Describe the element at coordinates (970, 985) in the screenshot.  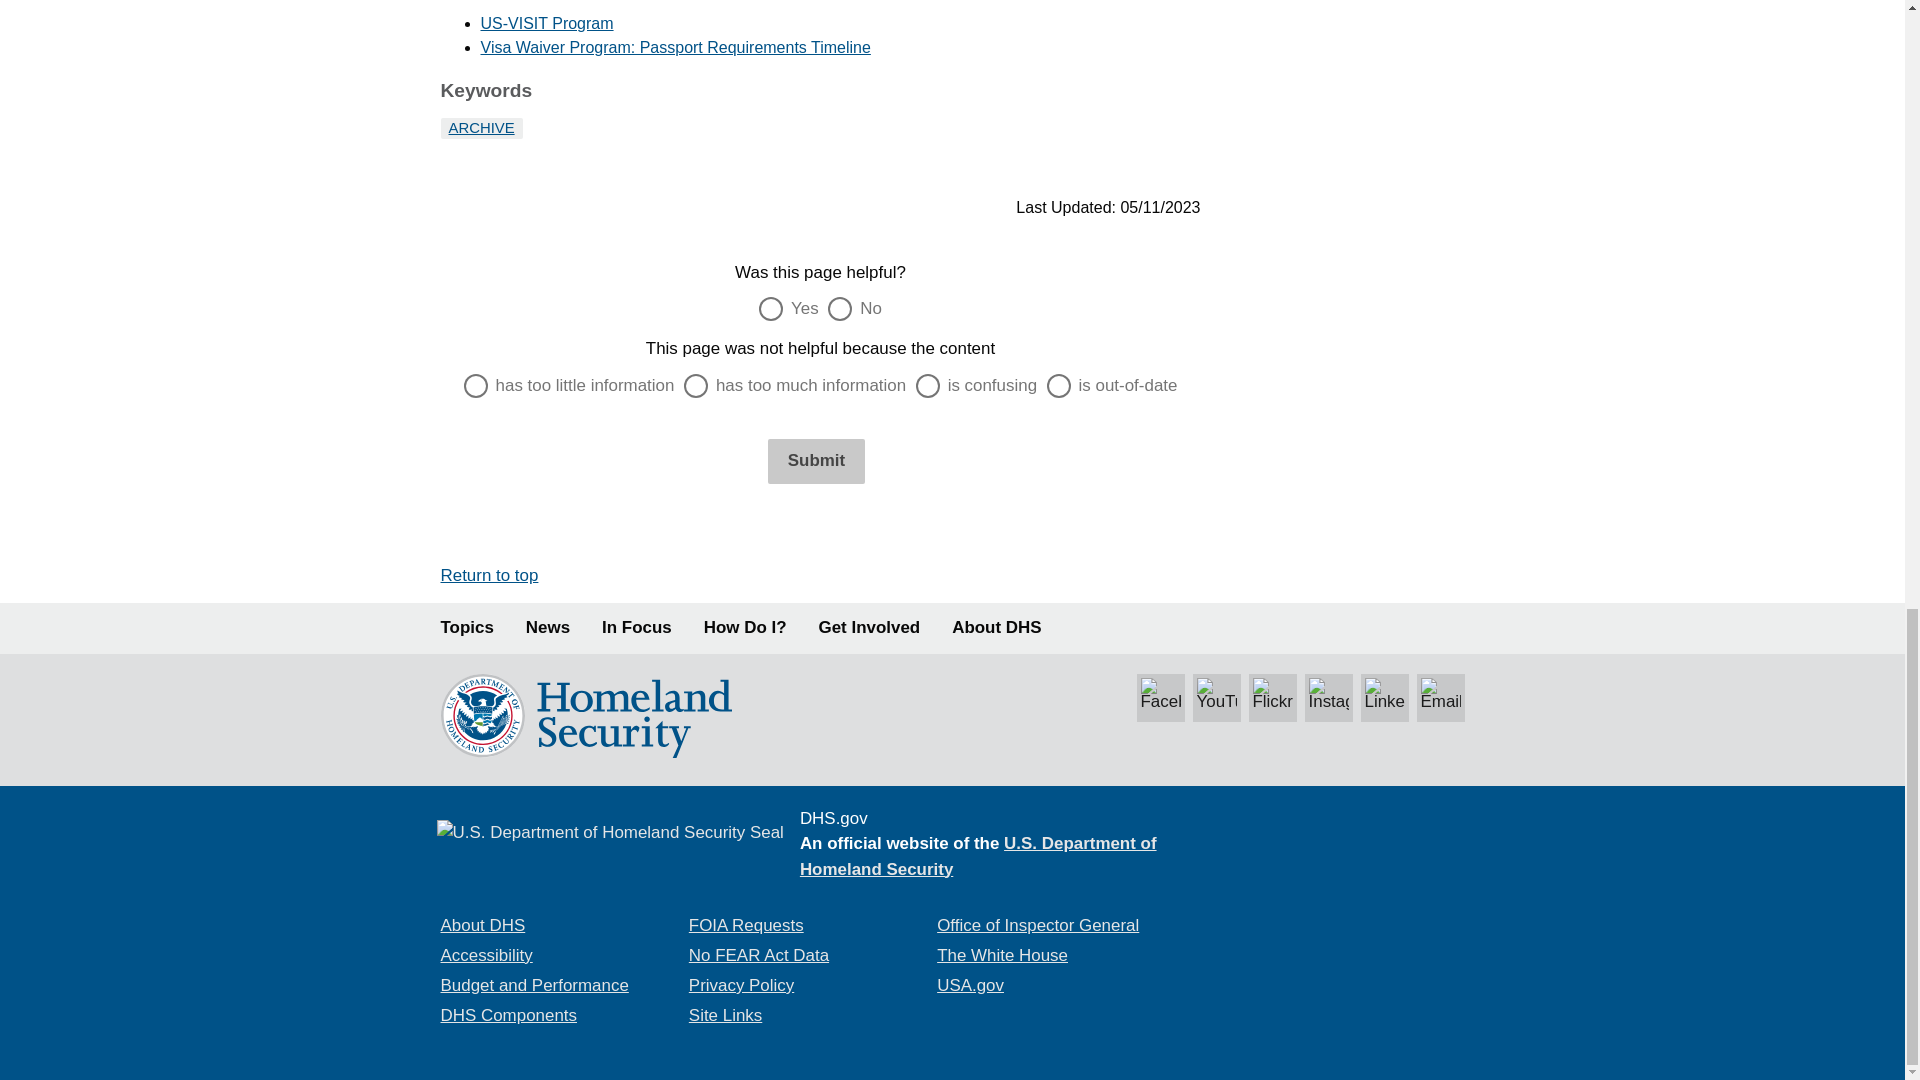
I see `USA.gov` at that location.